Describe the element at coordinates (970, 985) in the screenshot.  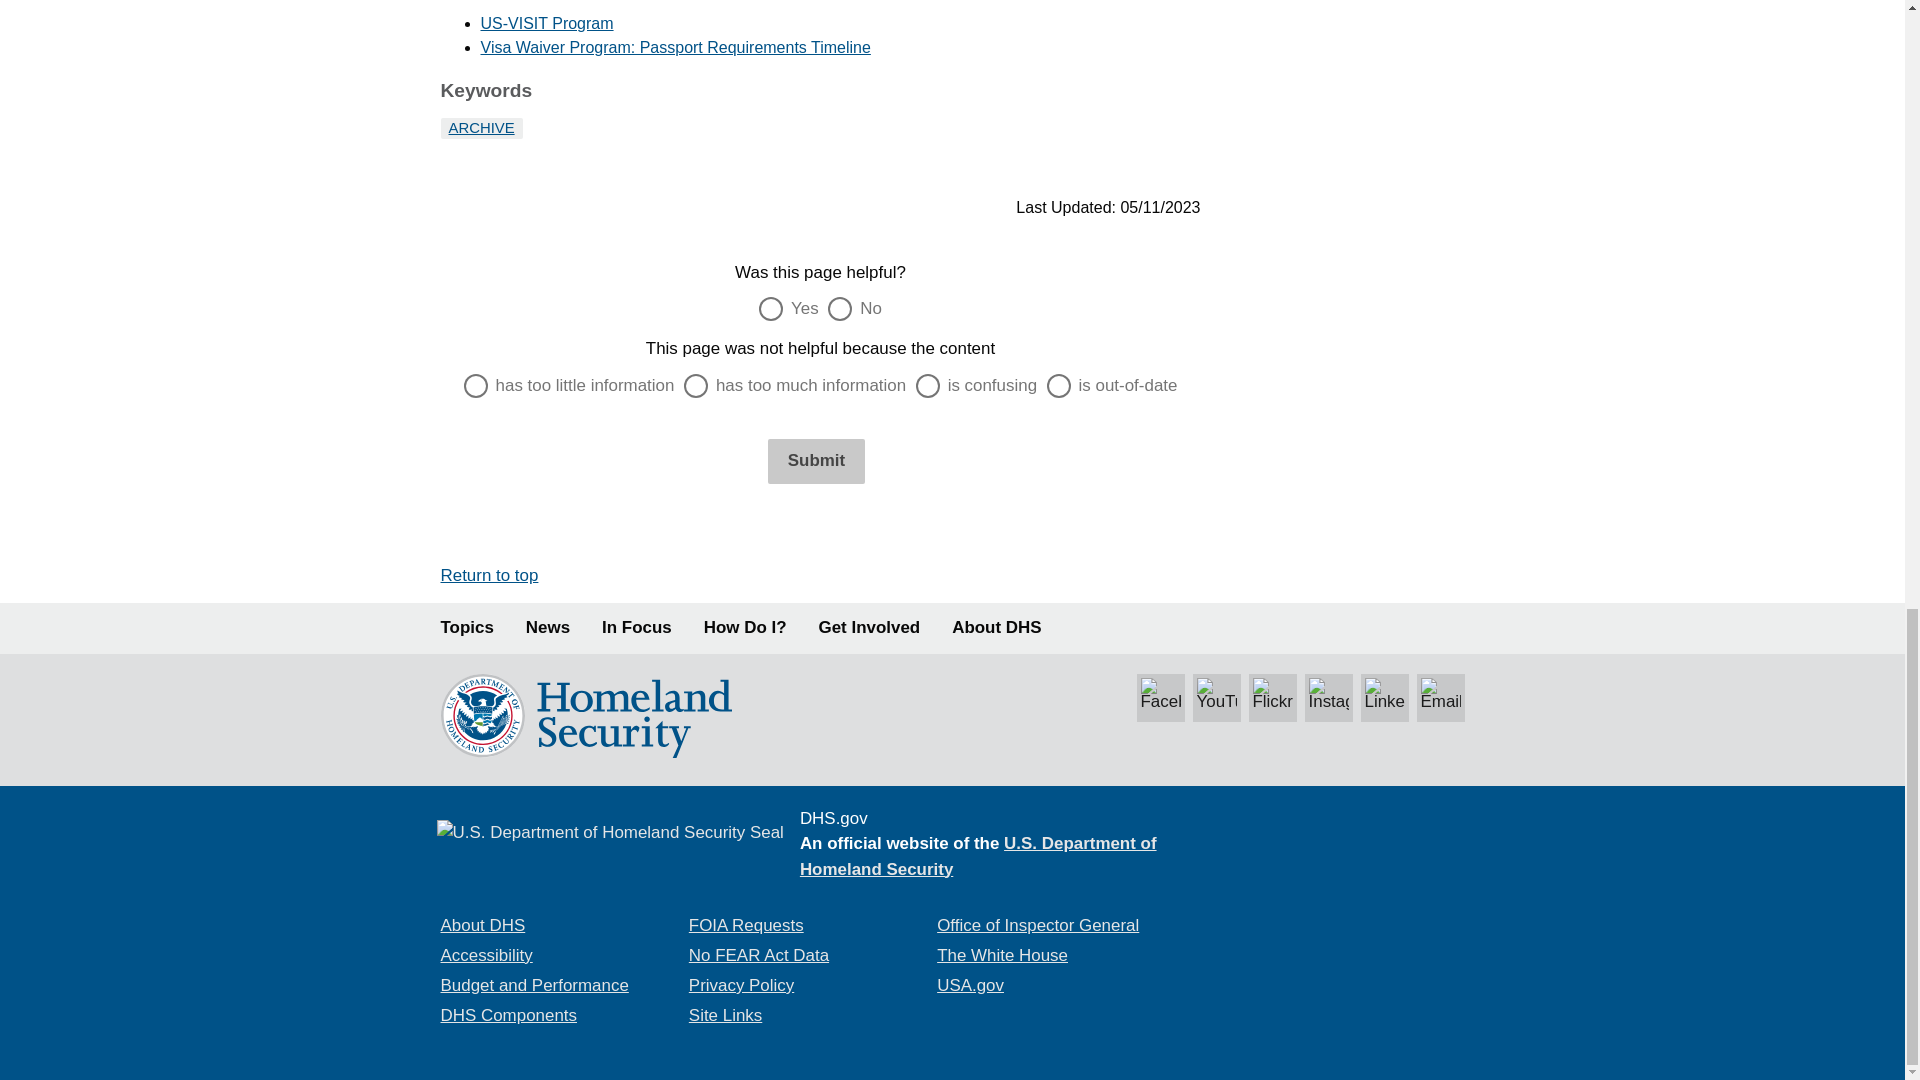
I see `USA.gov` at that location.